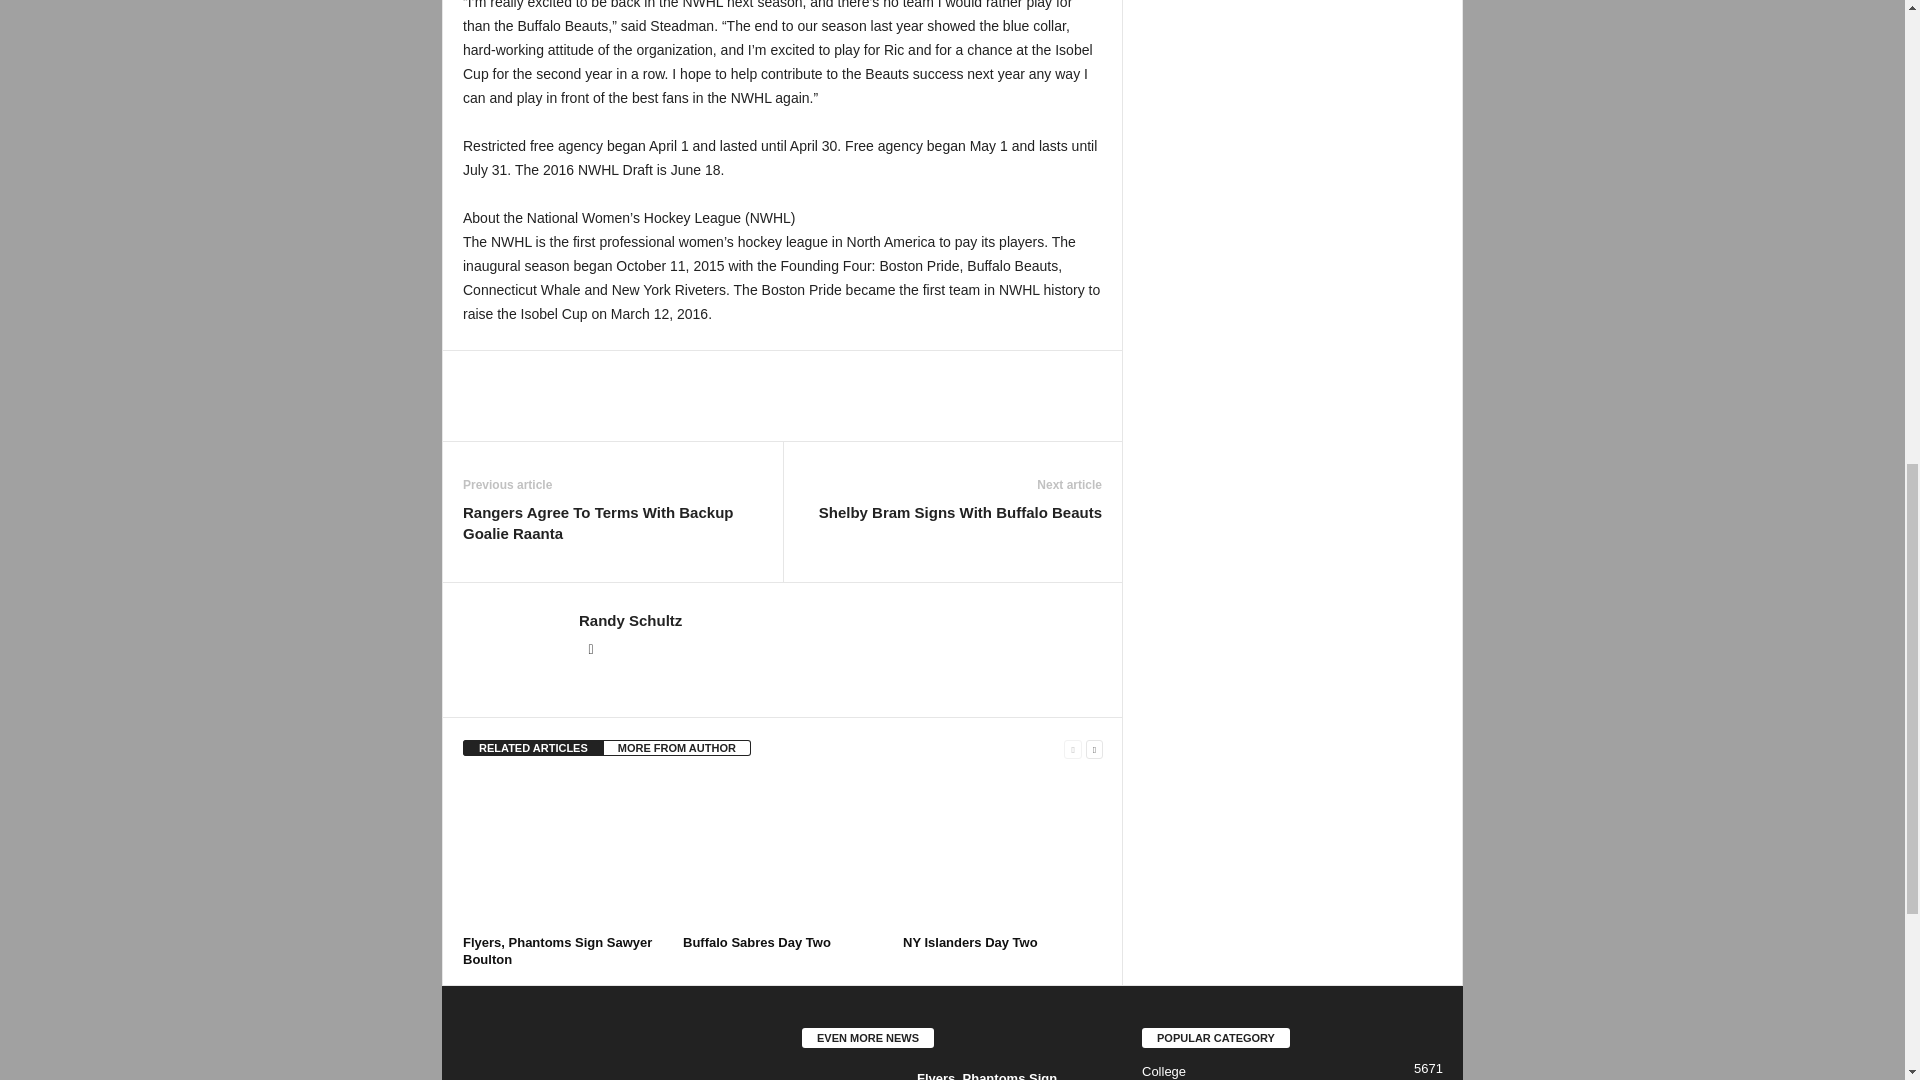 This screenshot has height=1080, width=1920. What do you see at coordinates (562, 852) in the screenshot?
I see `Flyers, Phantoms Sign Sawyer Boulton` at bounding box center [562, 852].